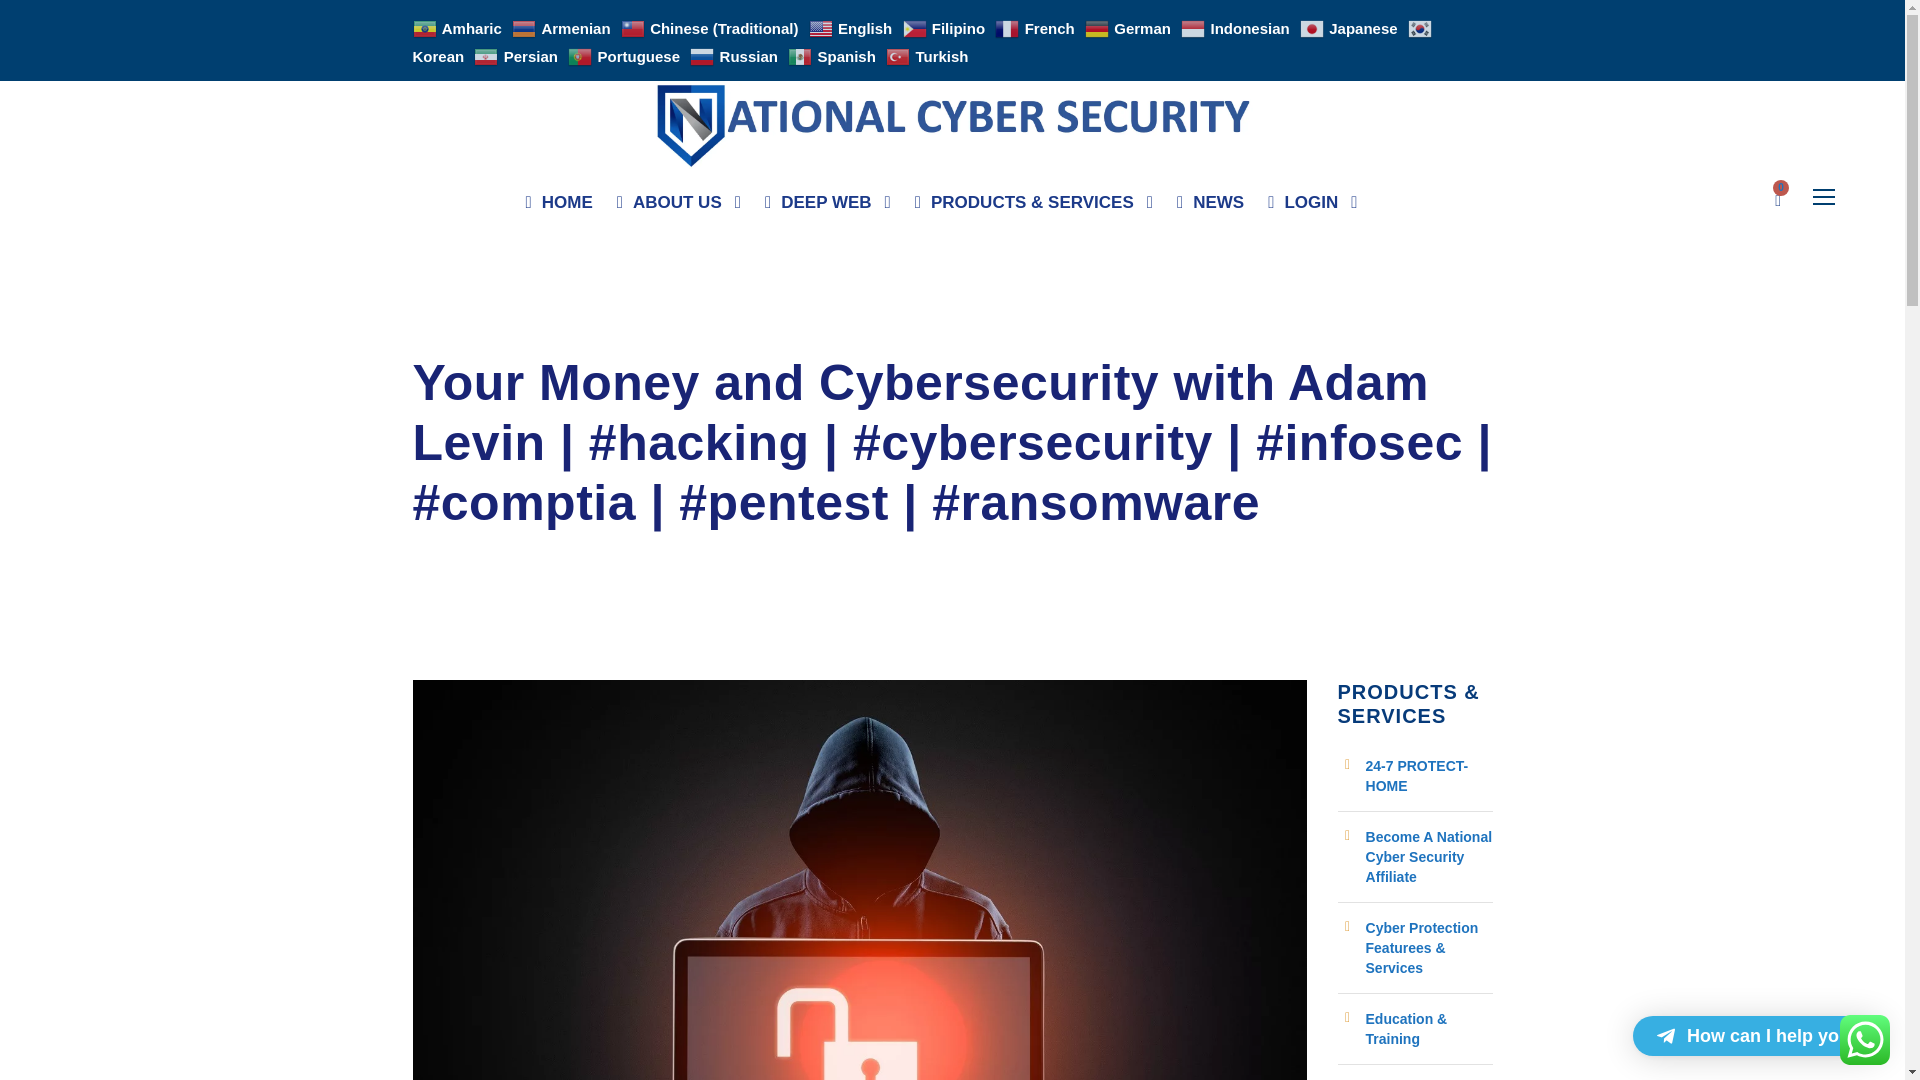  Describe the element at coordinates (584, 336) in the screenshot. I see `Posts by Natioinal Cyber Security Training Academy Corp` at that location.